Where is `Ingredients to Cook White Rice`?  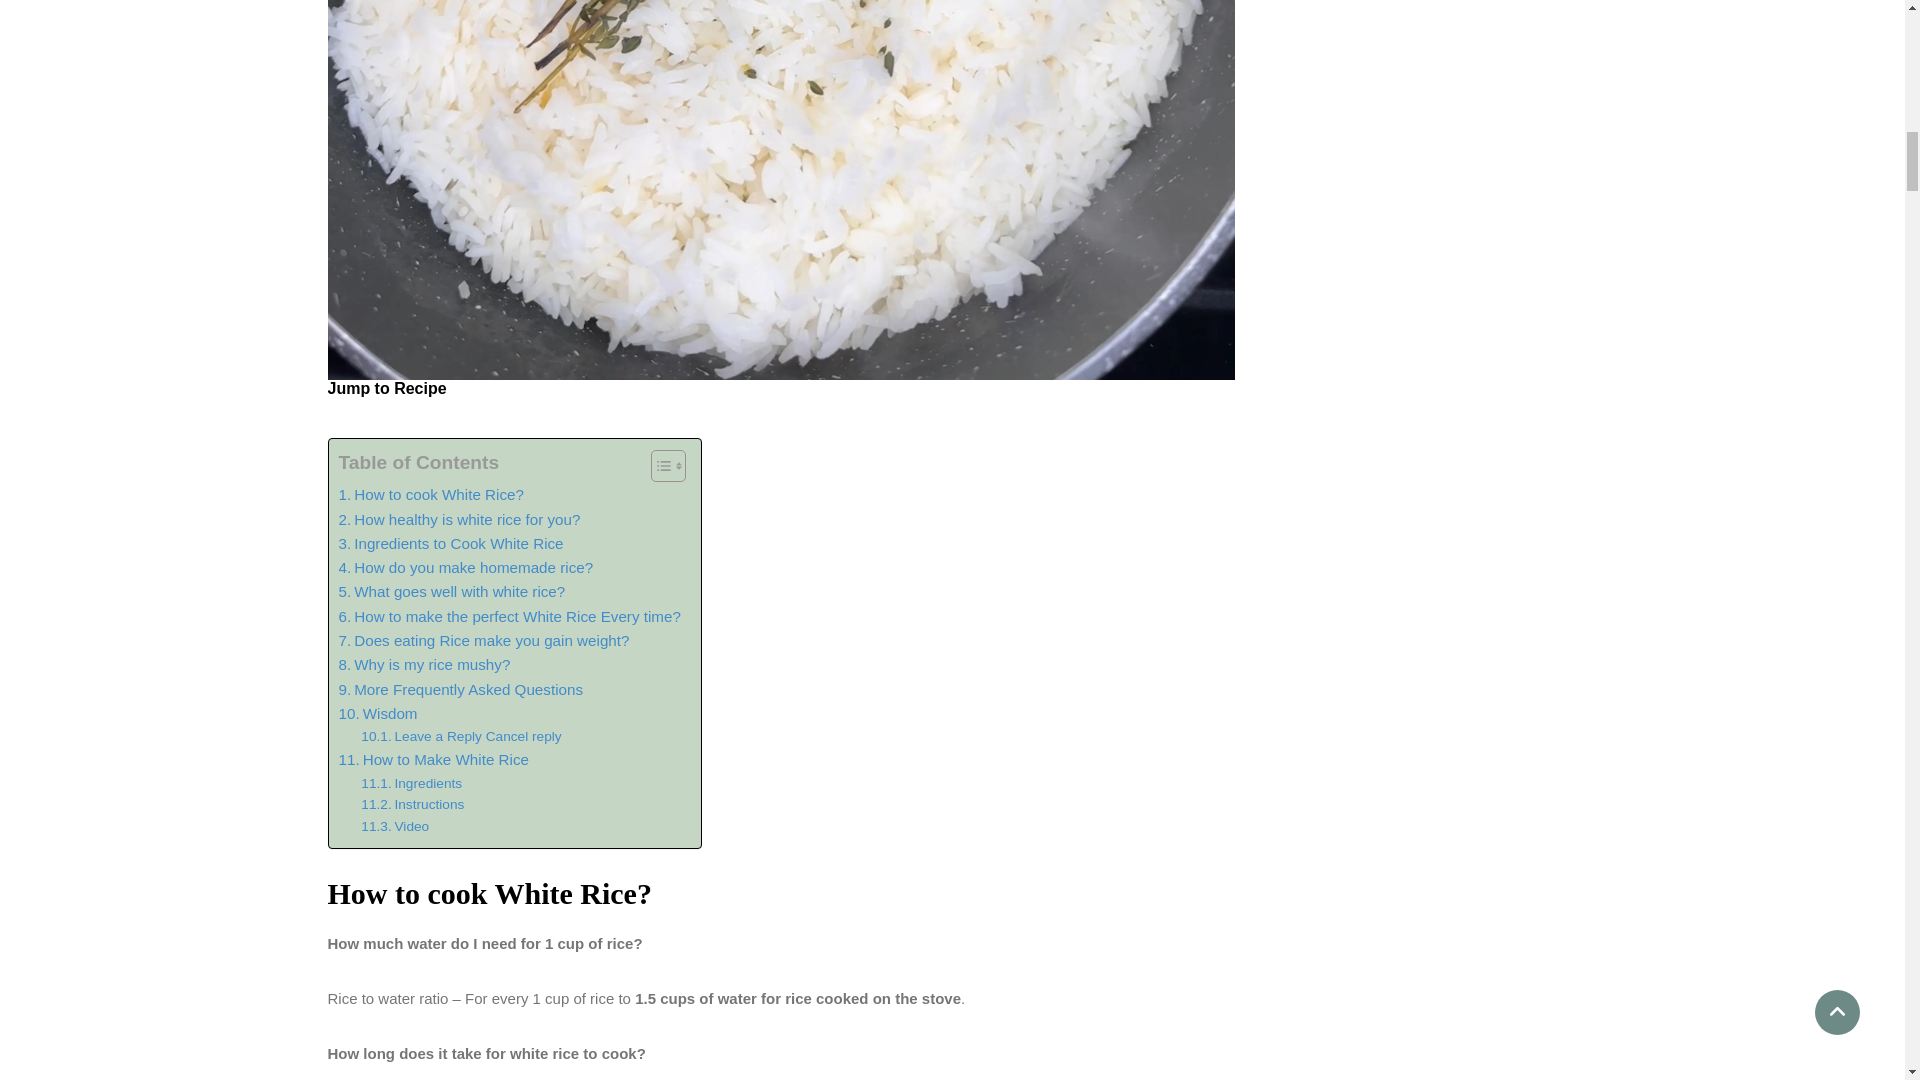
Ingredients to Cook White Rice is located at coordinates (450, 544).